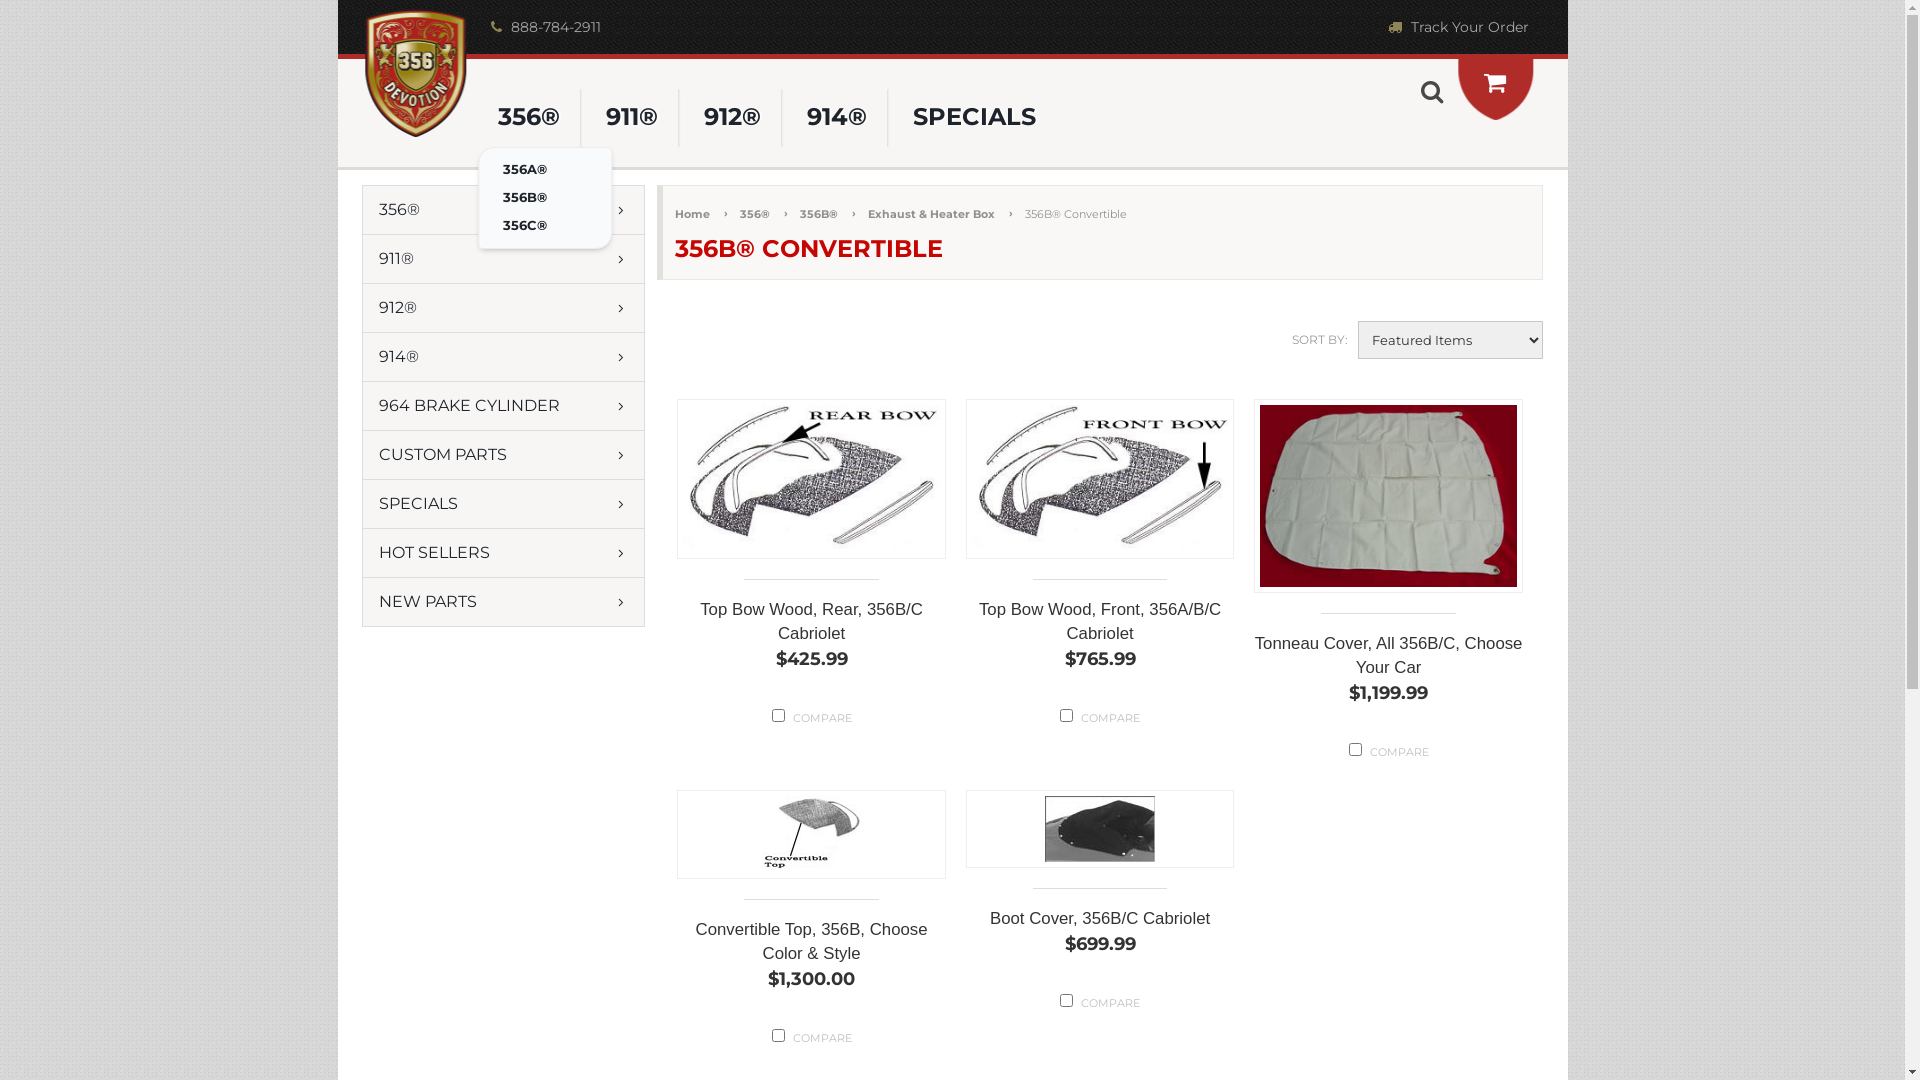 This screenshot has height=1080, width=1920. I want to click on Top Bow Wood, Rear, 356B/C Cabriolet, so click(812, 612).